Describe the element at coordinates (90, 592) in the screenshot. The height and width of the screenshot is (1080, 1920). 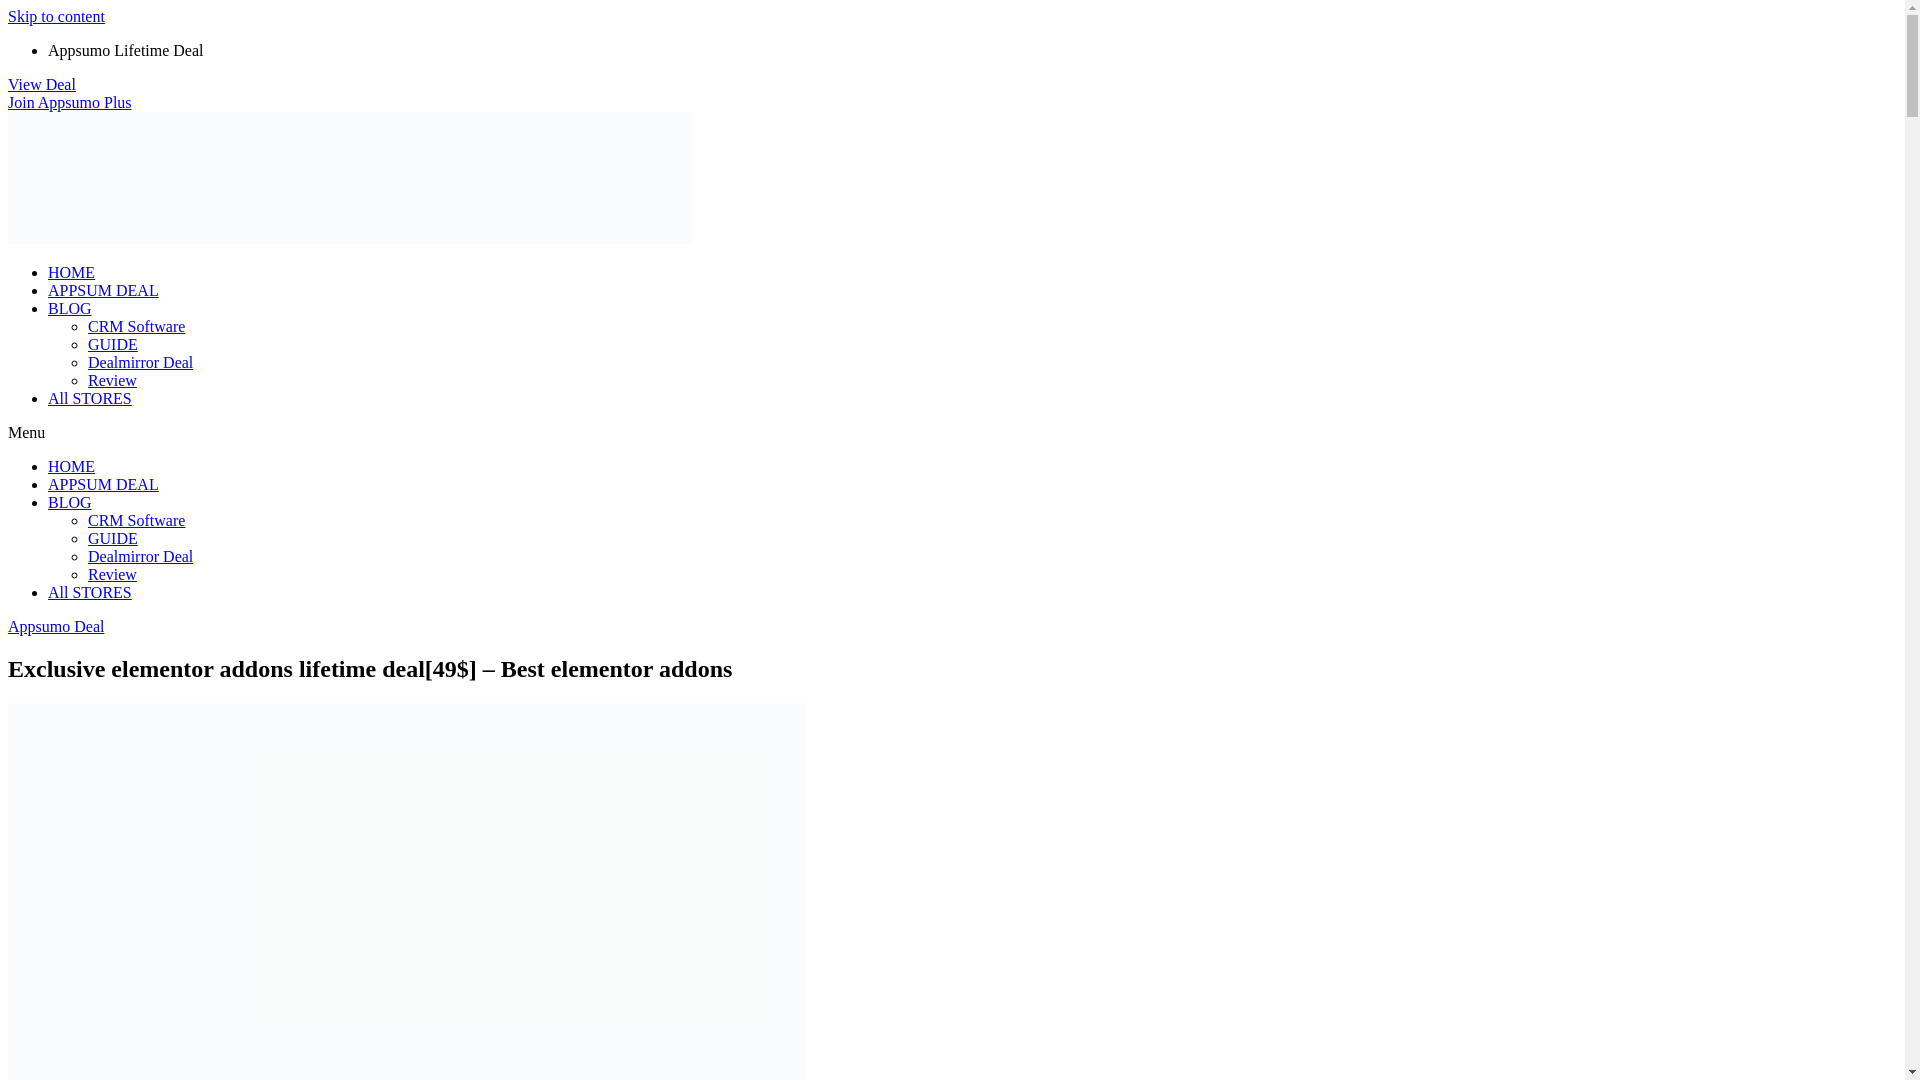
I see `All STORES` at that location.